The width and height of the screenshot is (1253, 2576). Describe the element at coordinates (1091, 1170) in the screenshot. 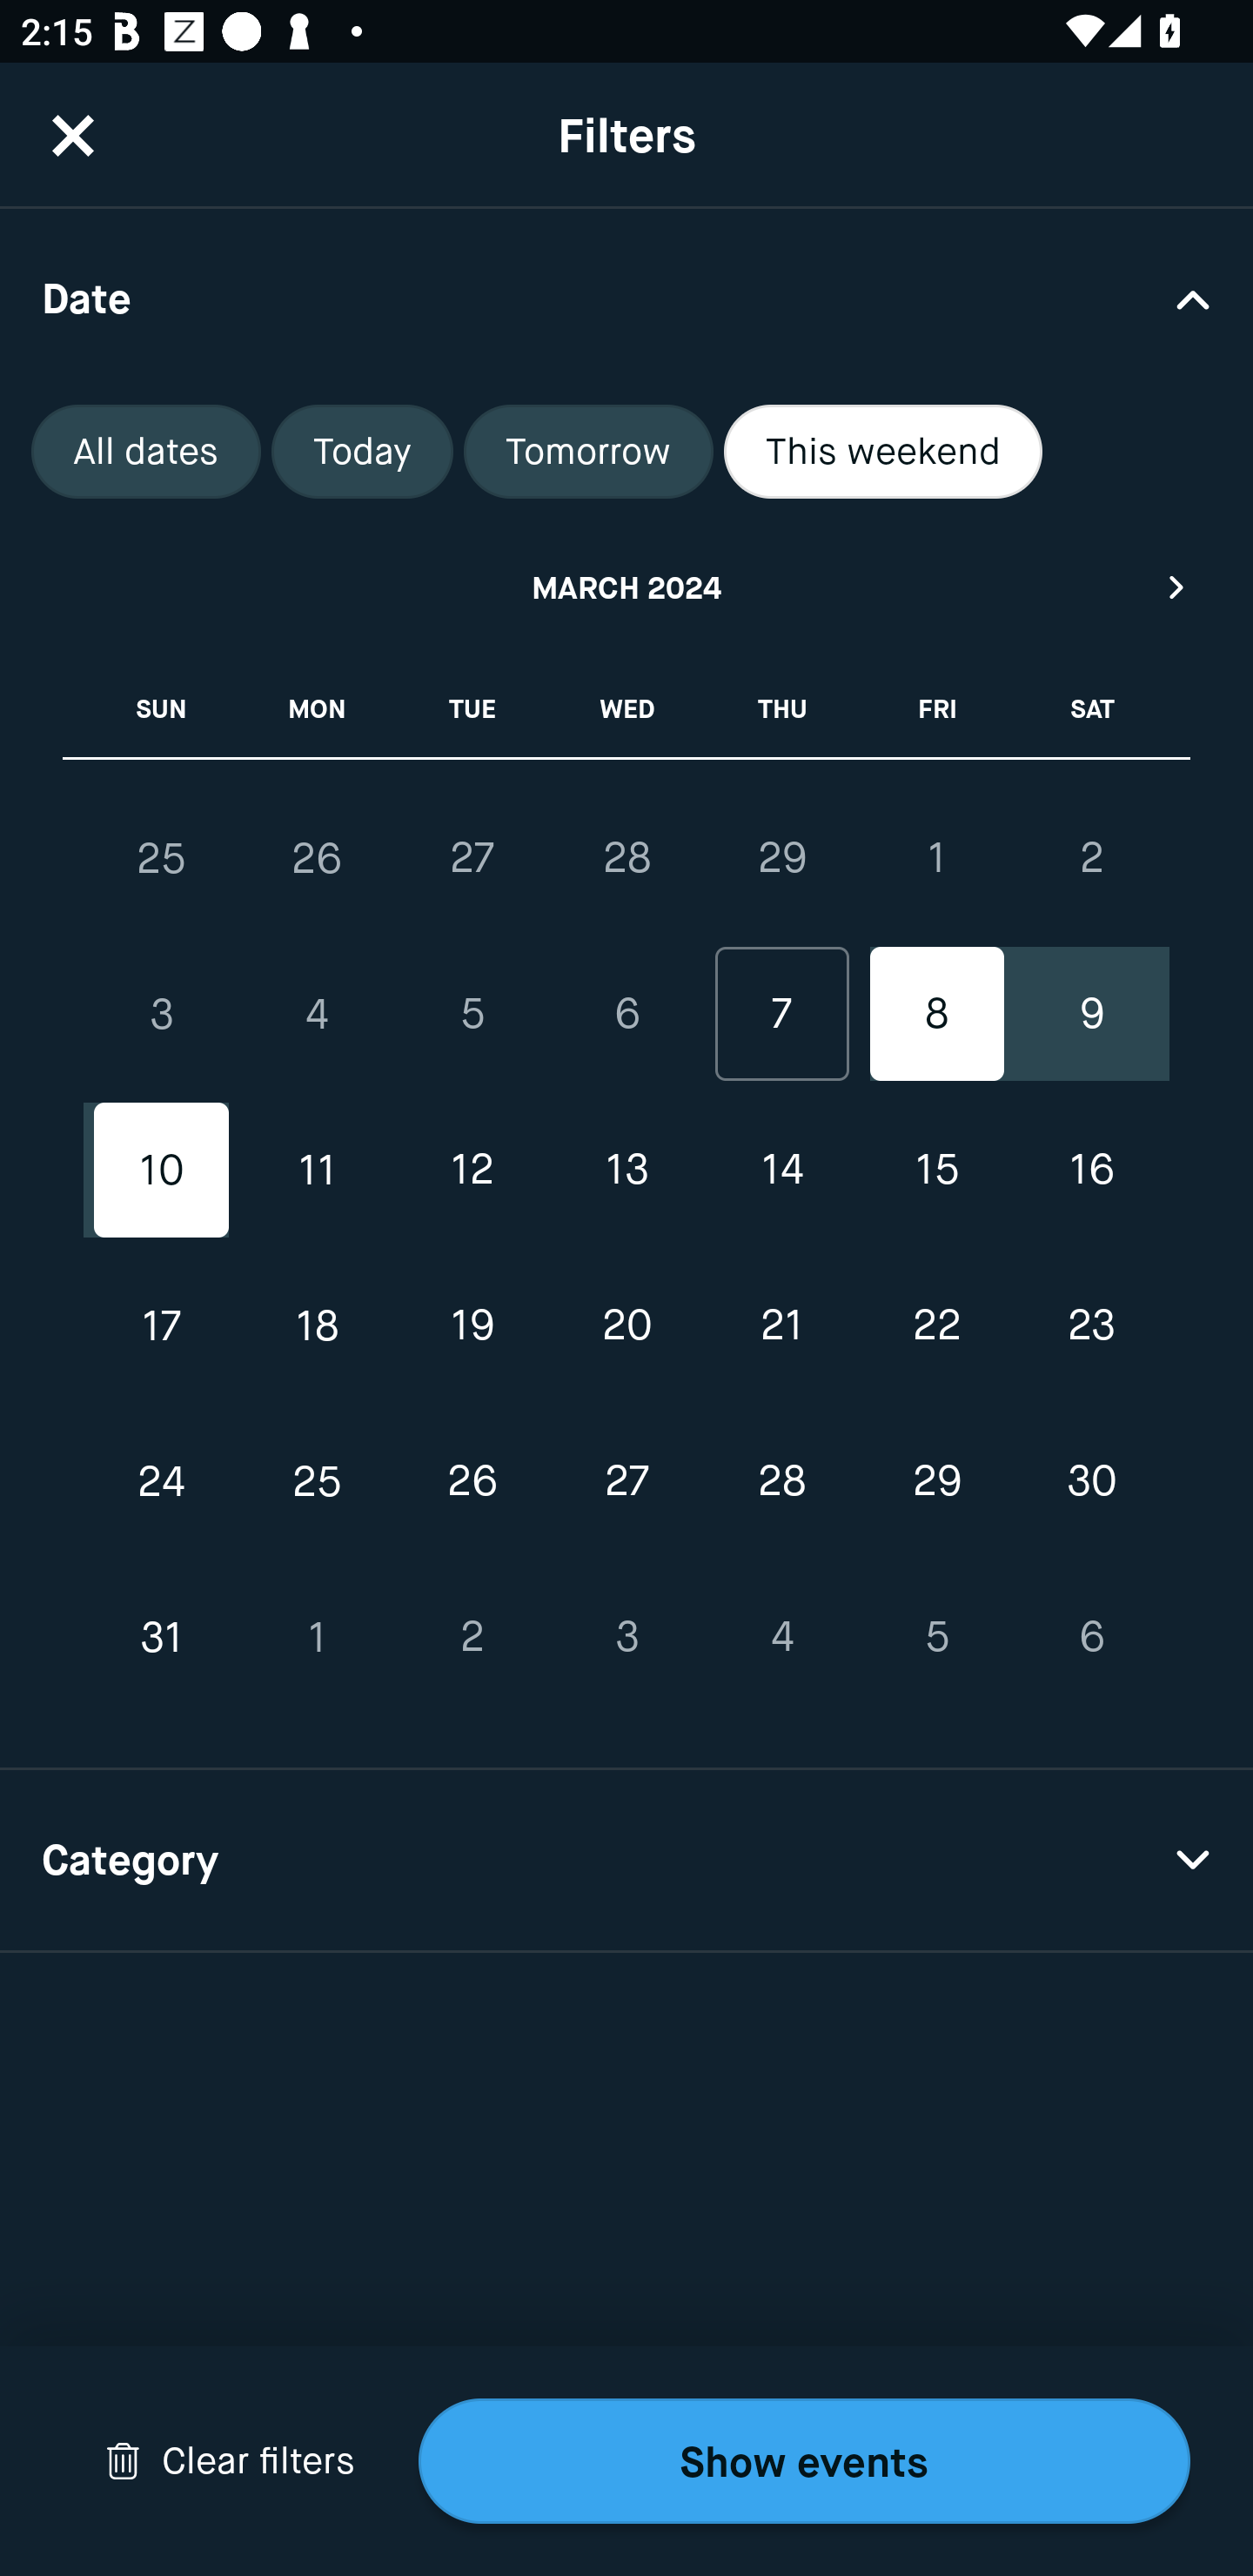

I see `16` at that location.